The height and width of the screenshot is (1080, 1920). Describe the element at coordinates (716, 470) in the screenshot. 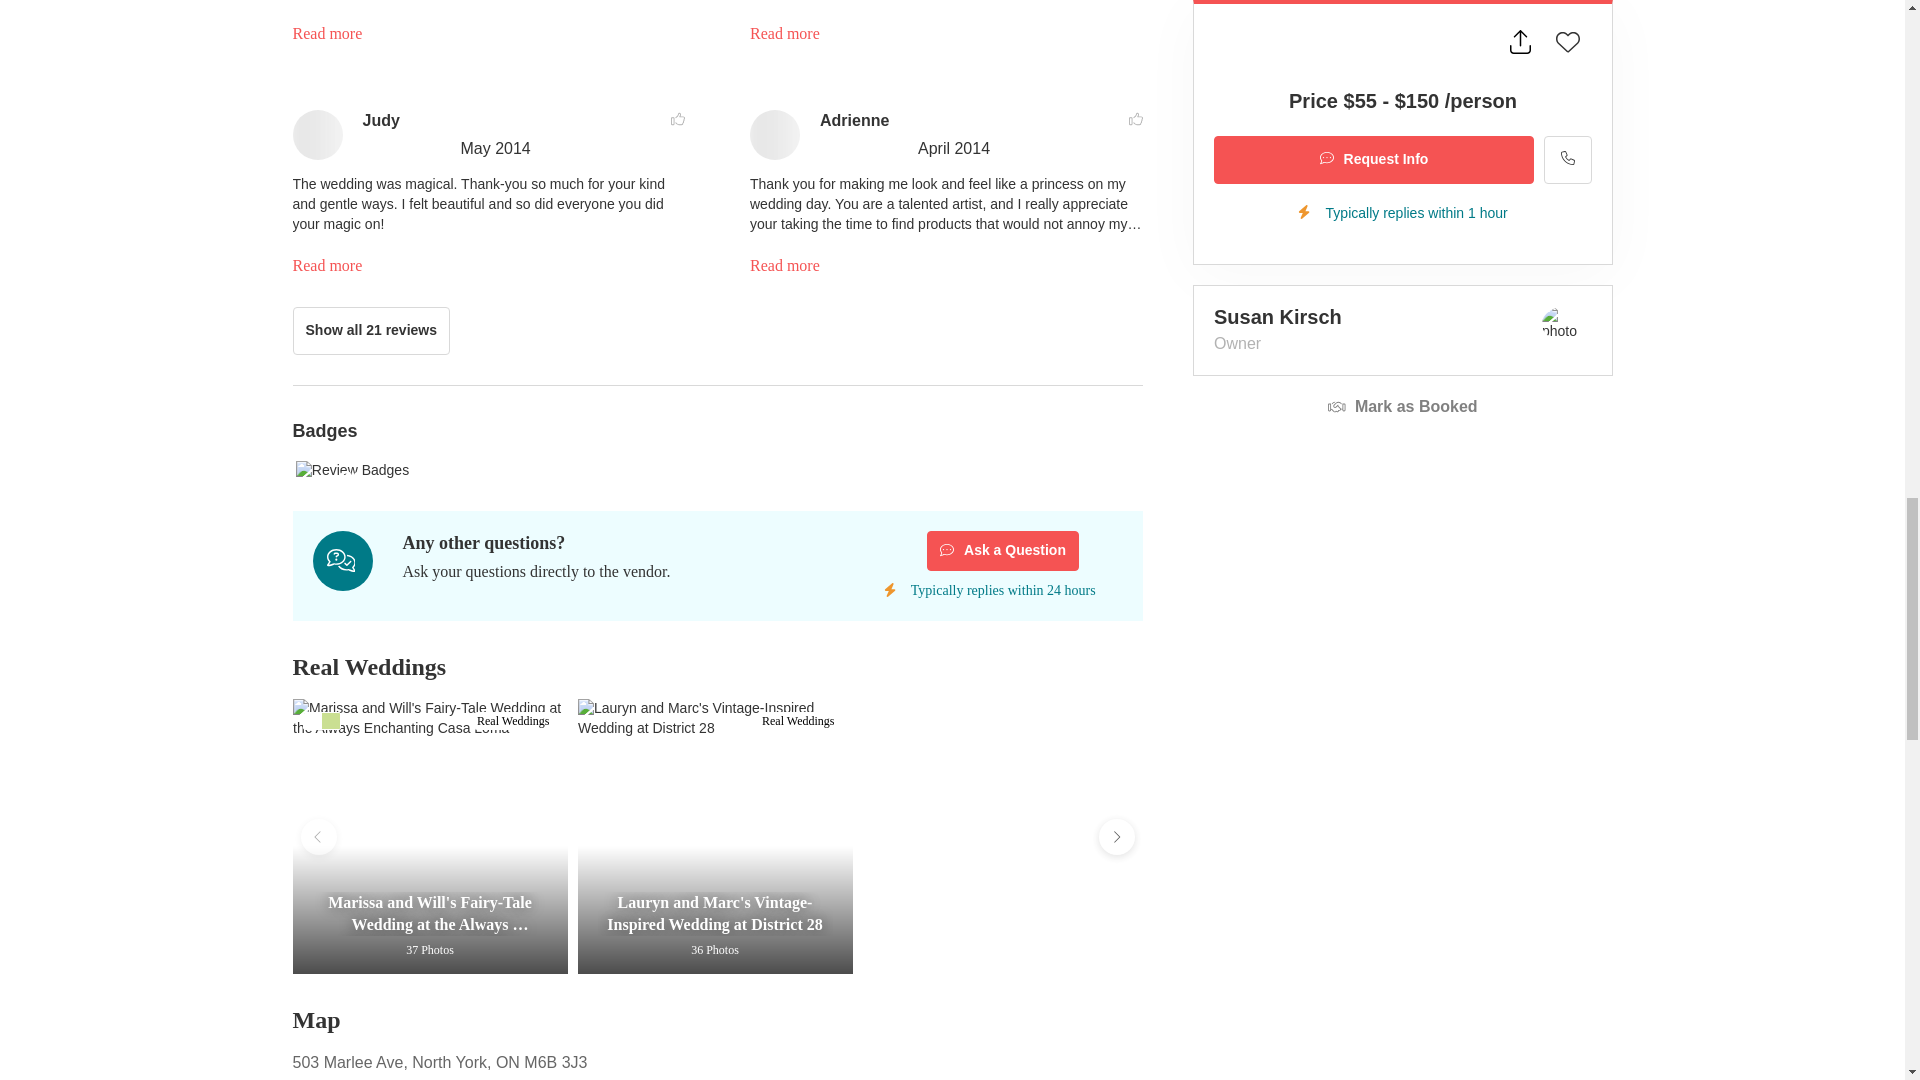

I see `21` at that location.